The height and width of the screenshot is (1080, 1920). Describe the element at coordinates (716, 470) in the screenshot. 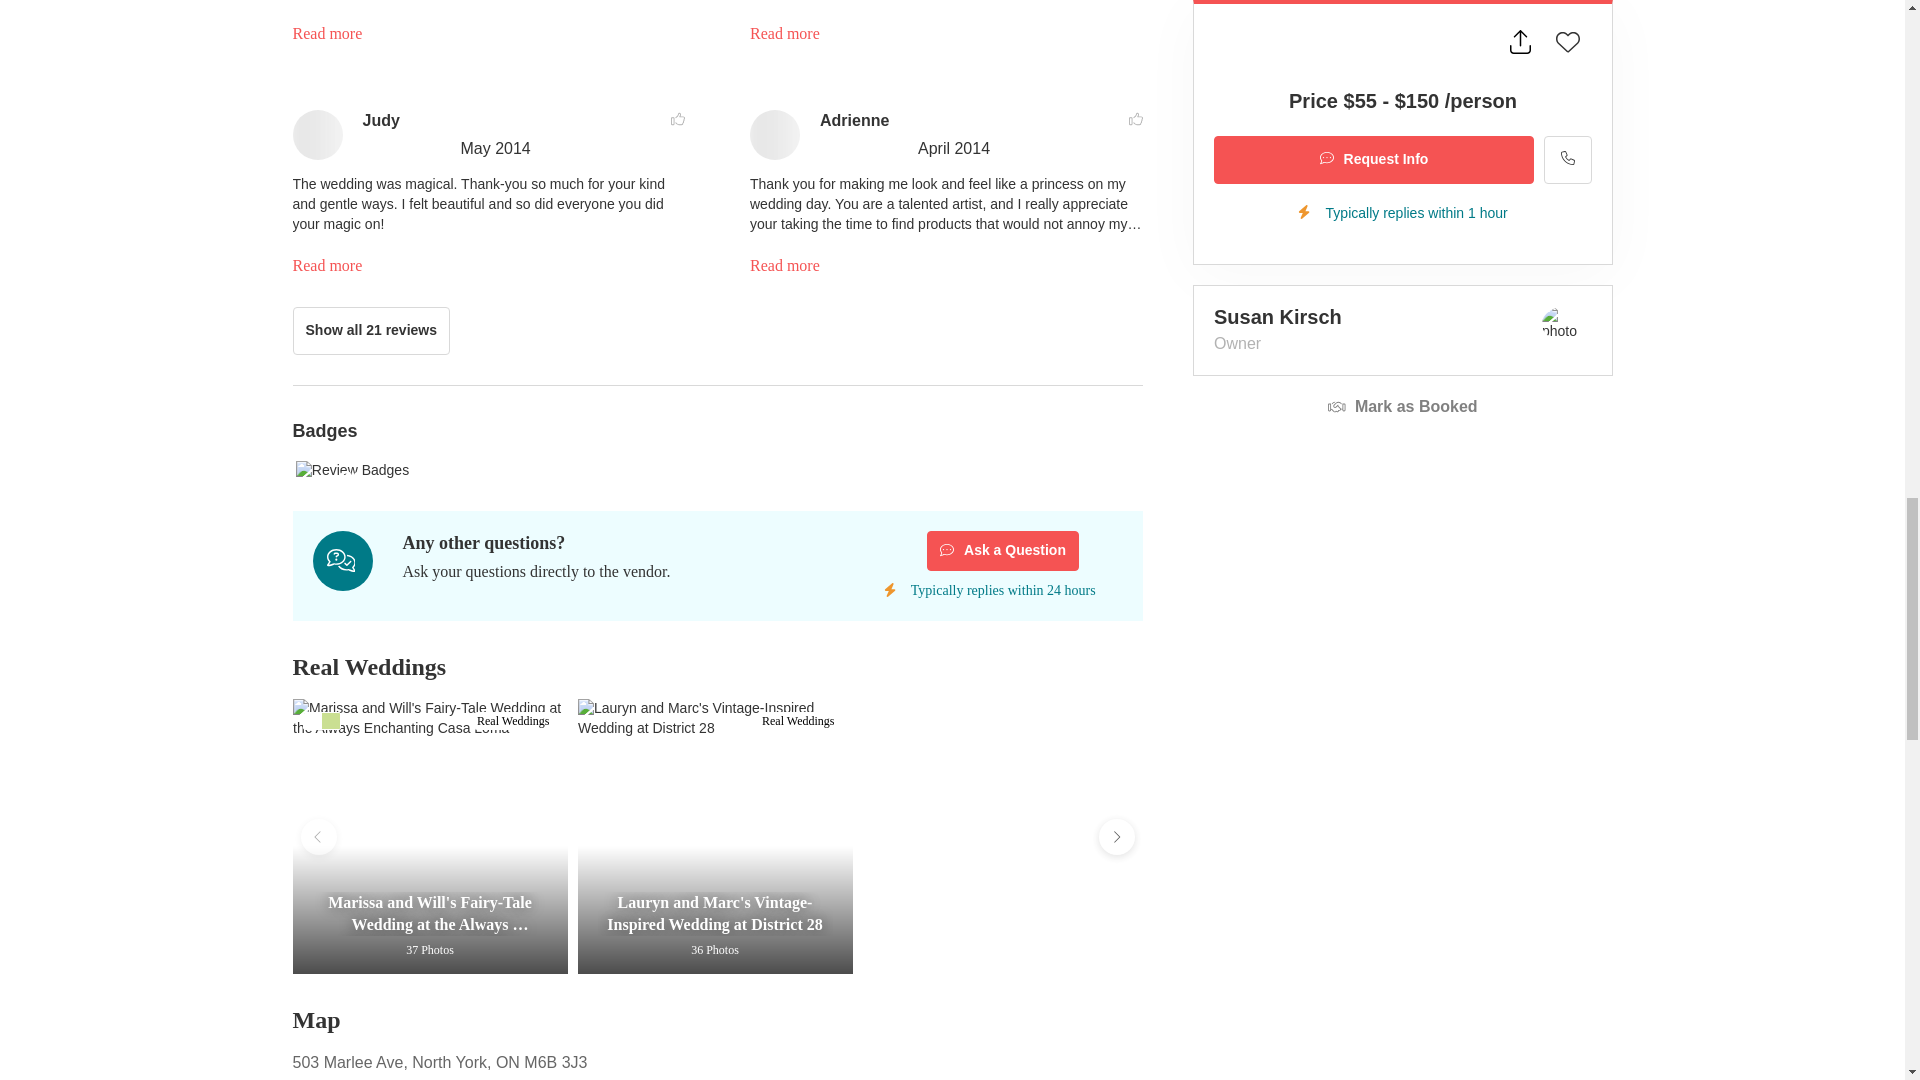

I see `21` at that location.